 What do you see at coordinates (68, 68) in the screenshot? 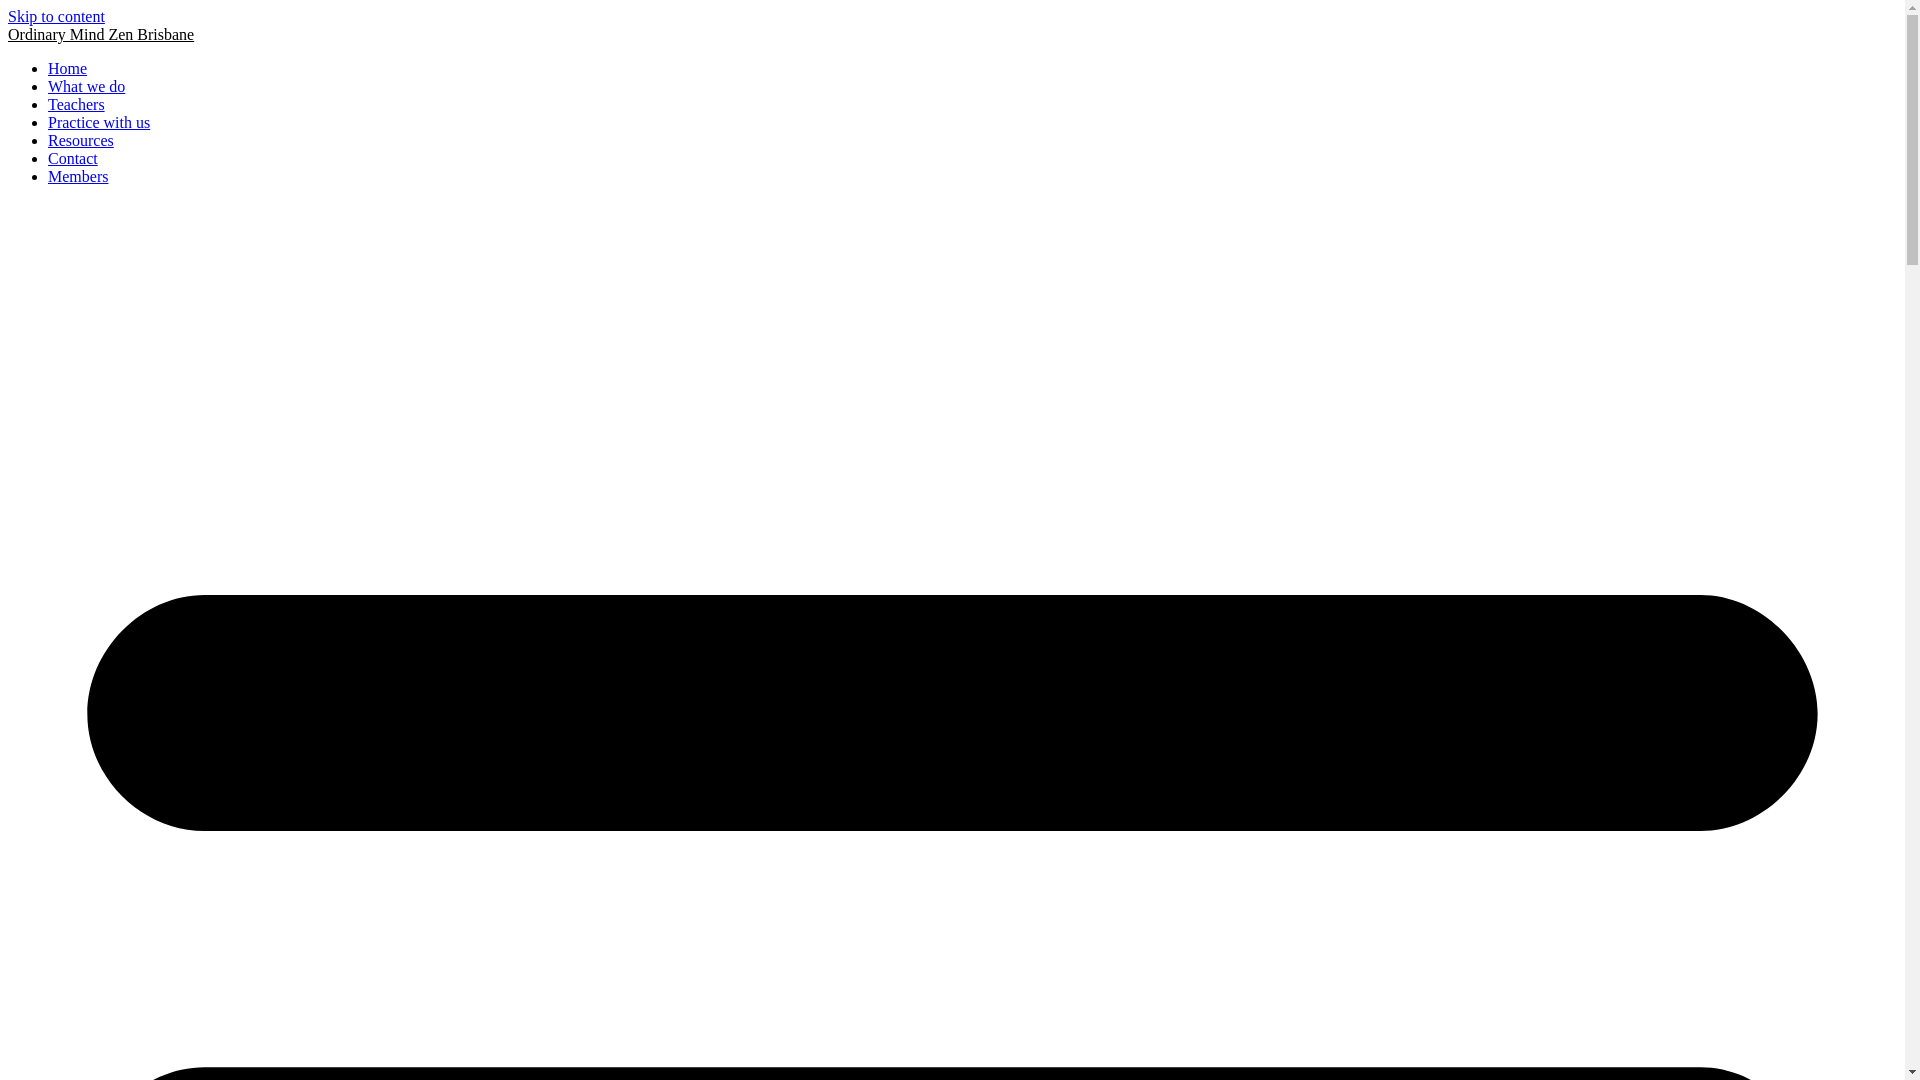
I see `Home` at bounding box center [68, 68].